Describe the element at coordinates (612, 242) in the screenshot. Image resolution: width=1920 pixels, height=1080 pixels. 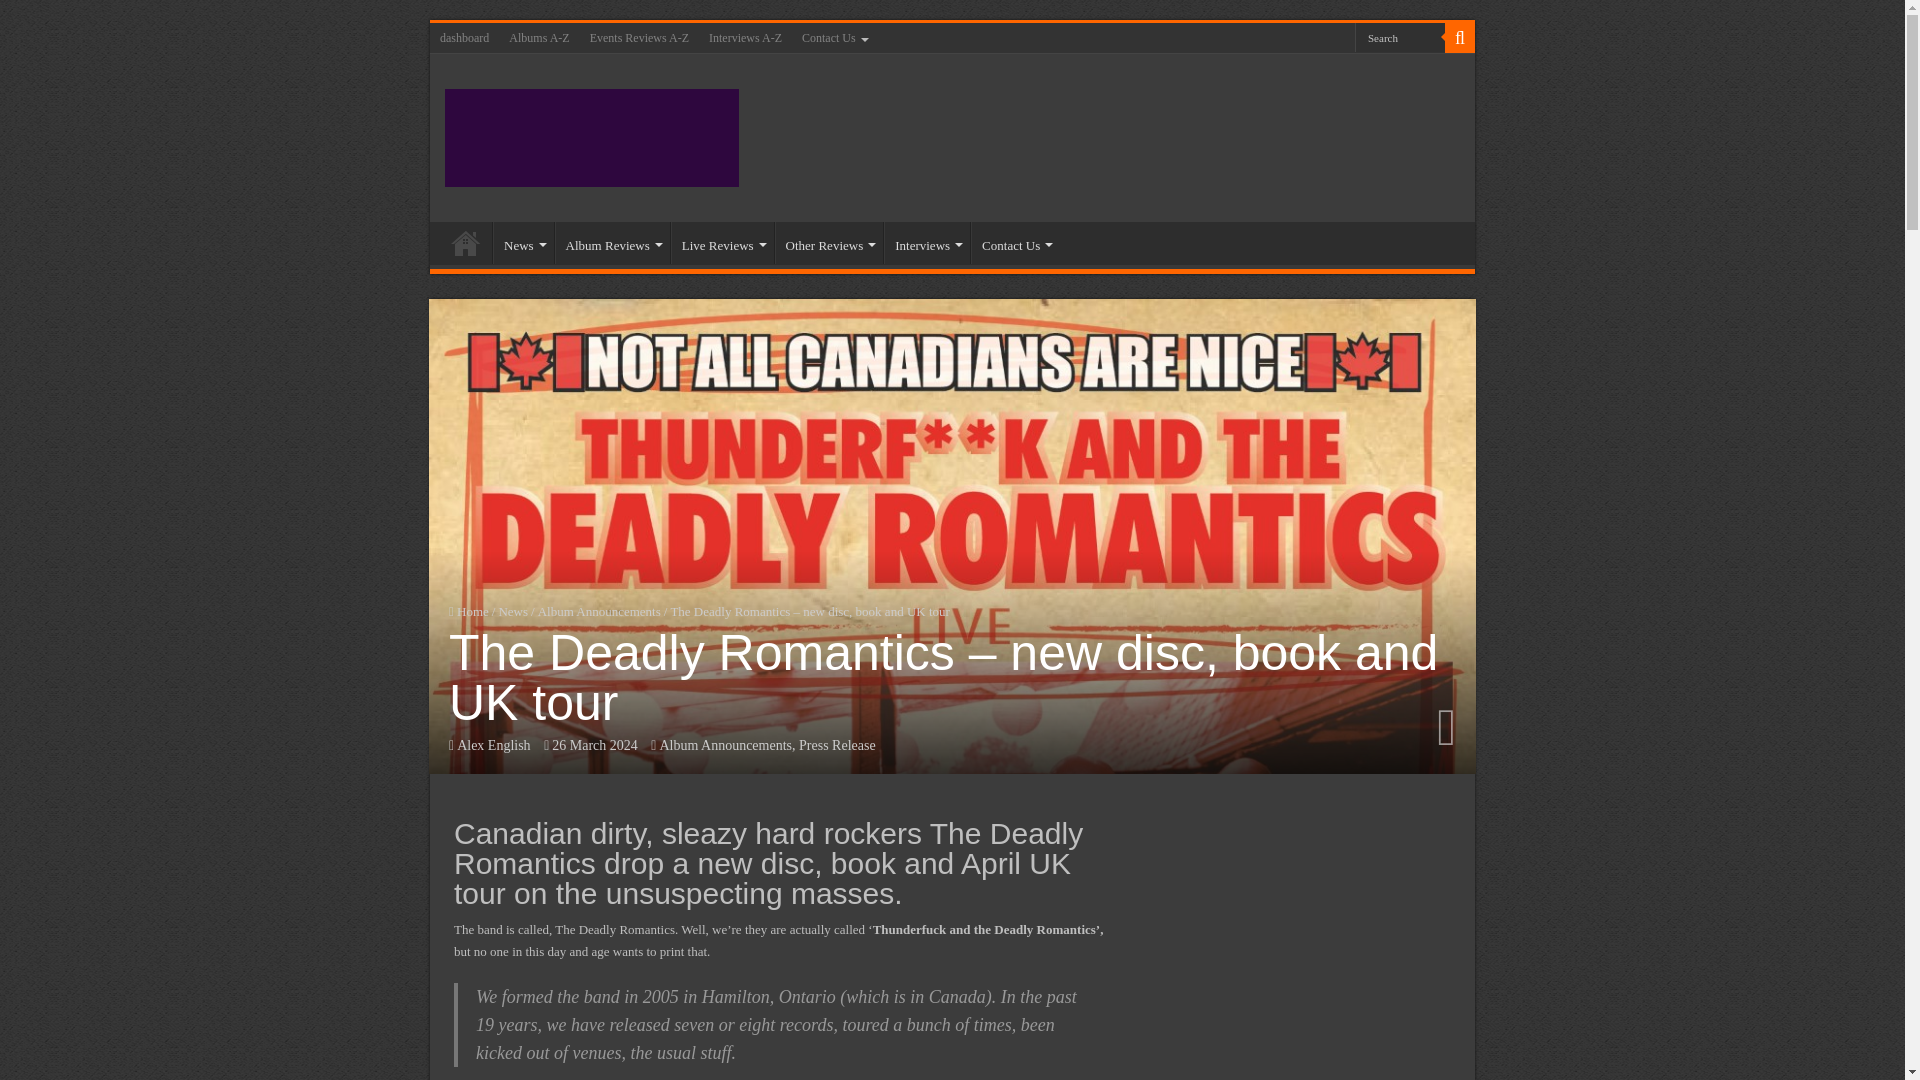
I see `Album Reviews` at that location.